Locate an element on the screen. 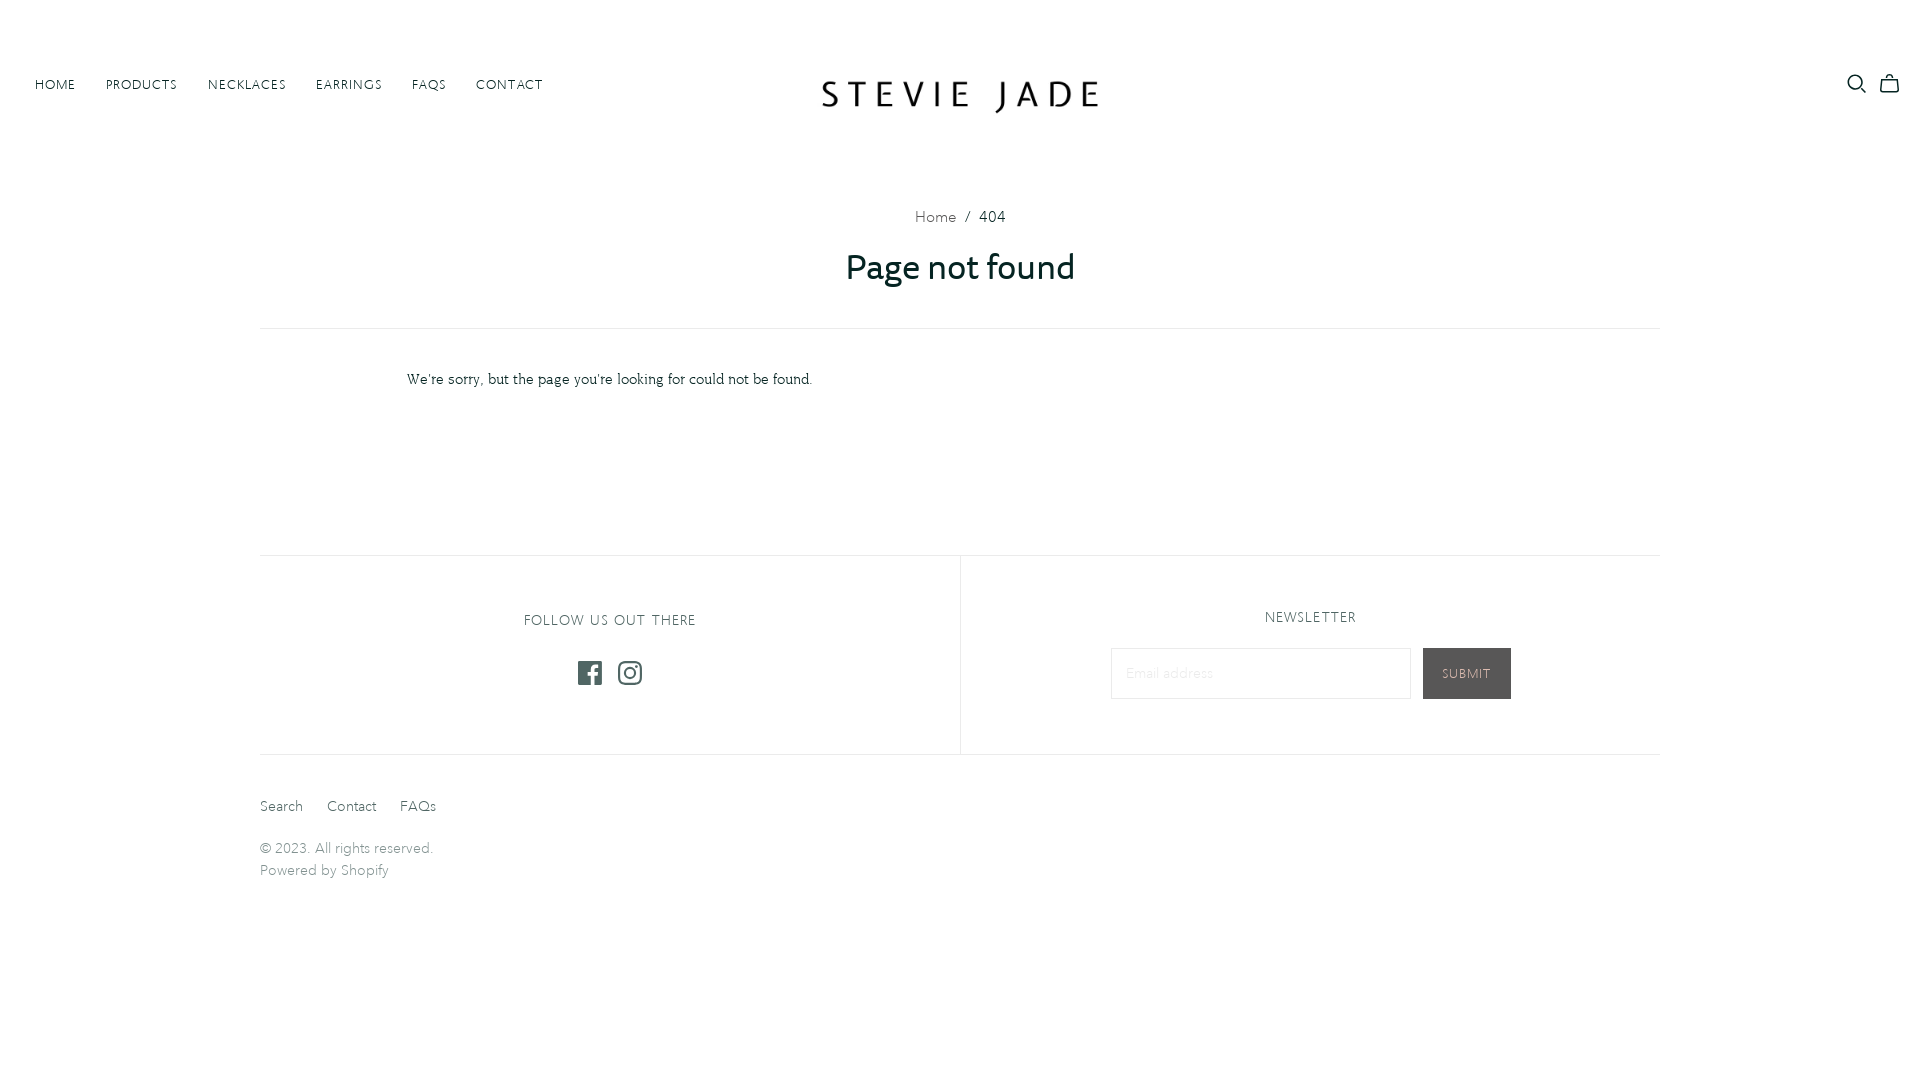 This screenshot has height=1080, width=1920. NECKLACES is located at coordinates (246, 84).